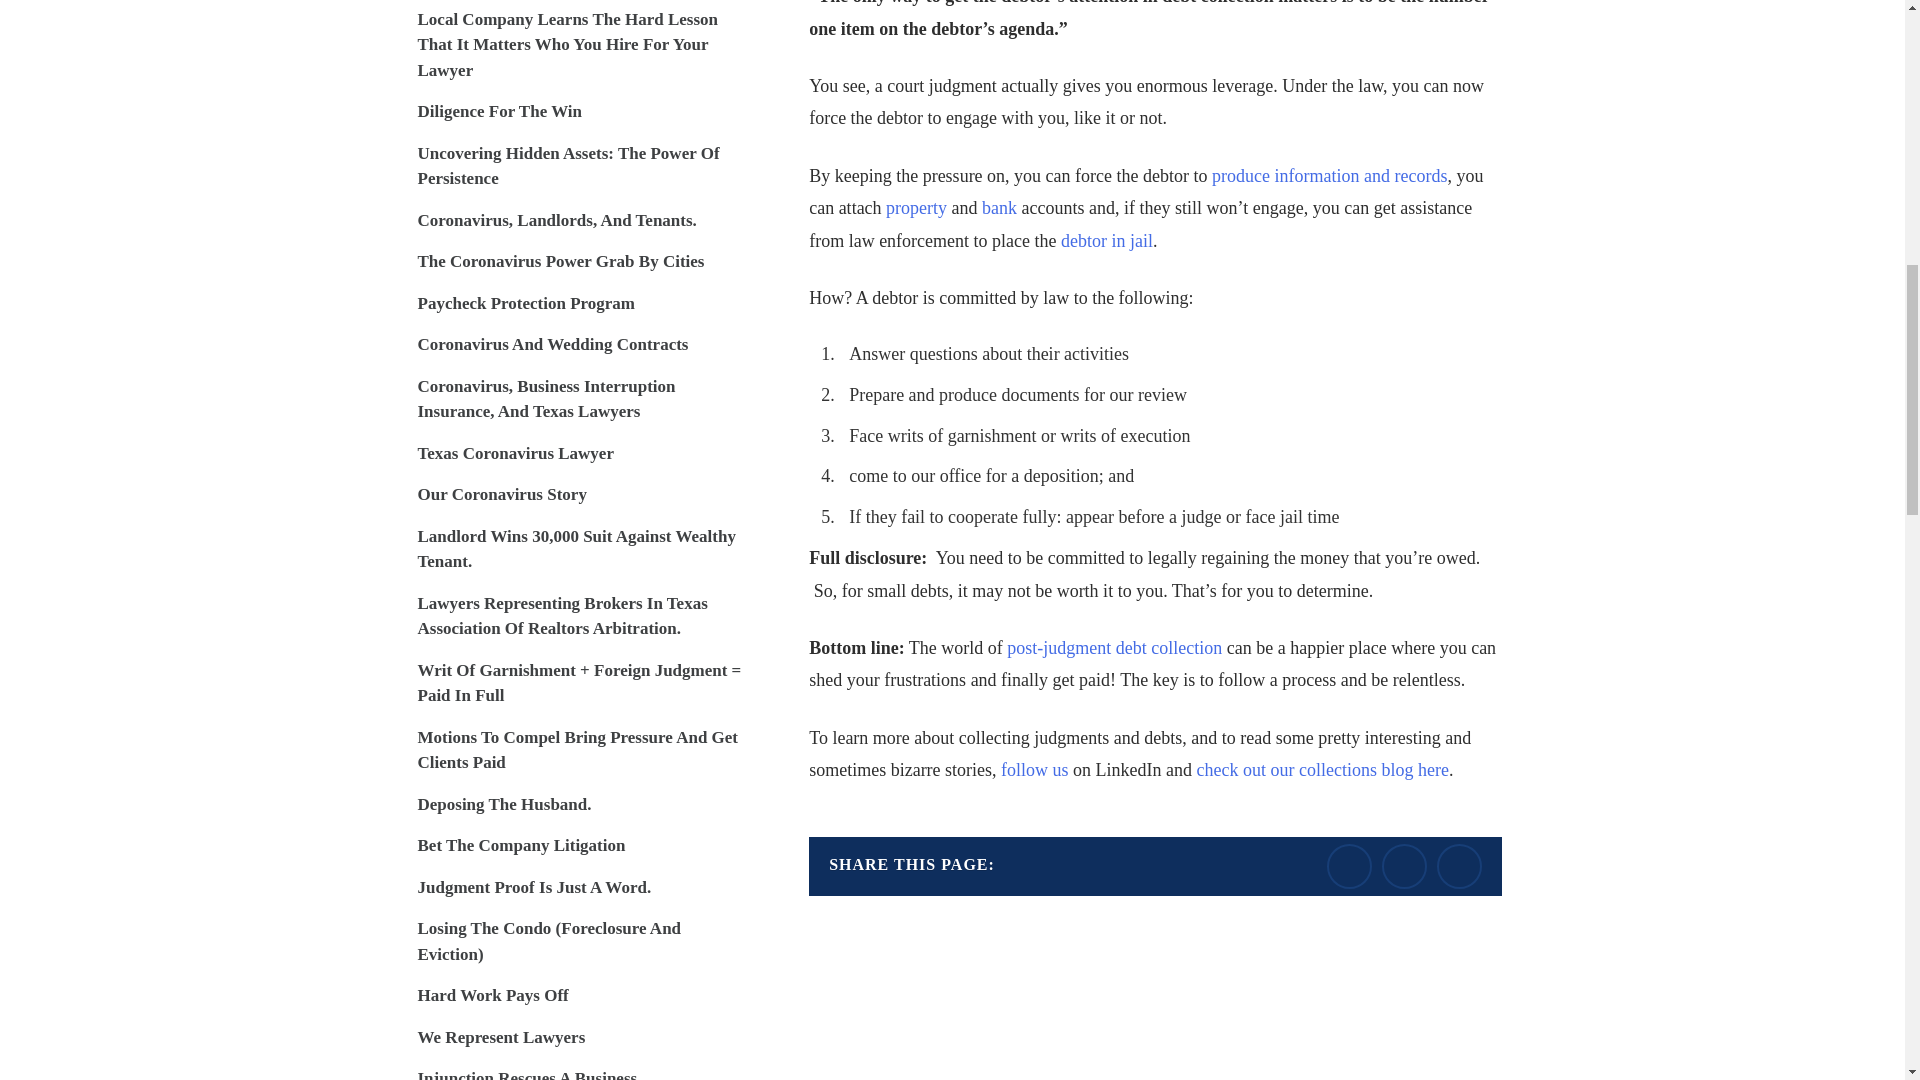  Describe the element at coordinates (1107, 240) in the screenshot. I see `debtor in jail` at that location.